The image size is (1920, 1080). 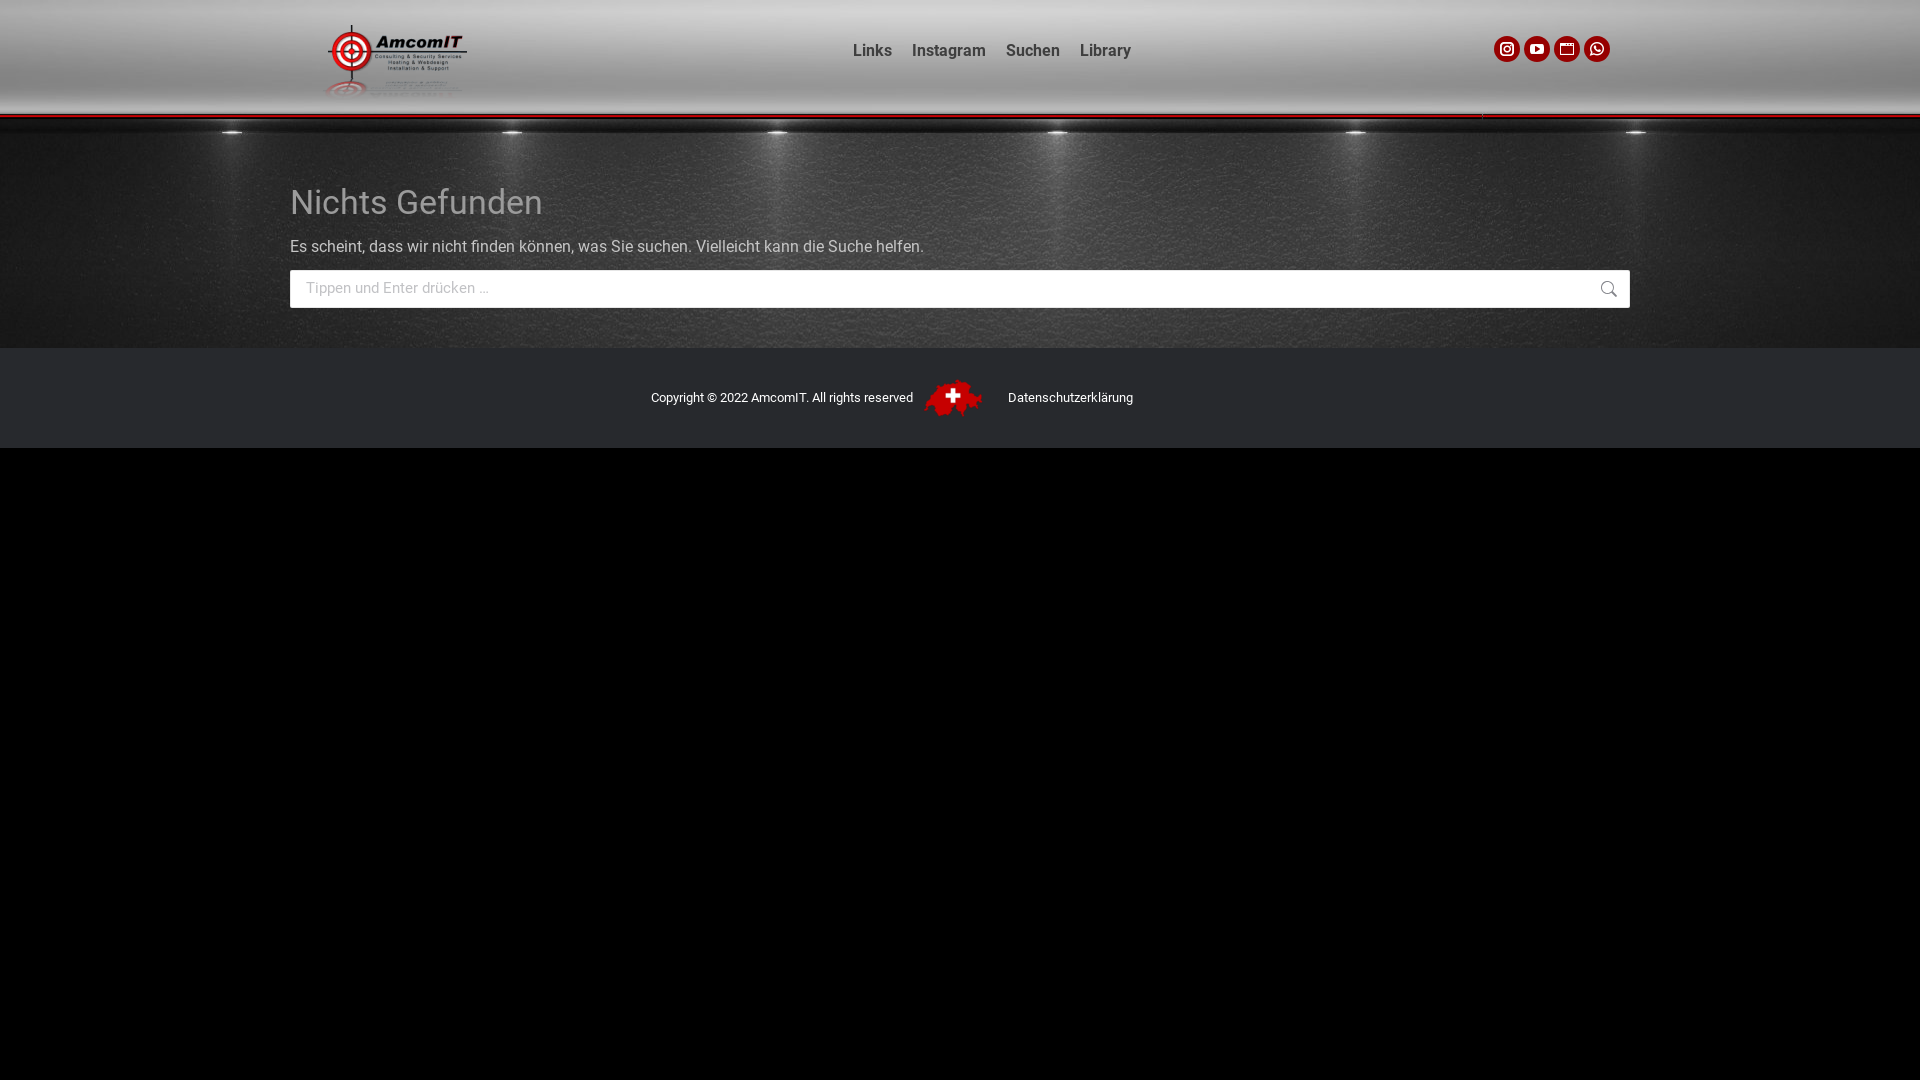 I want to click on Instagram page opens in new window, so click(x=1507, y=49).